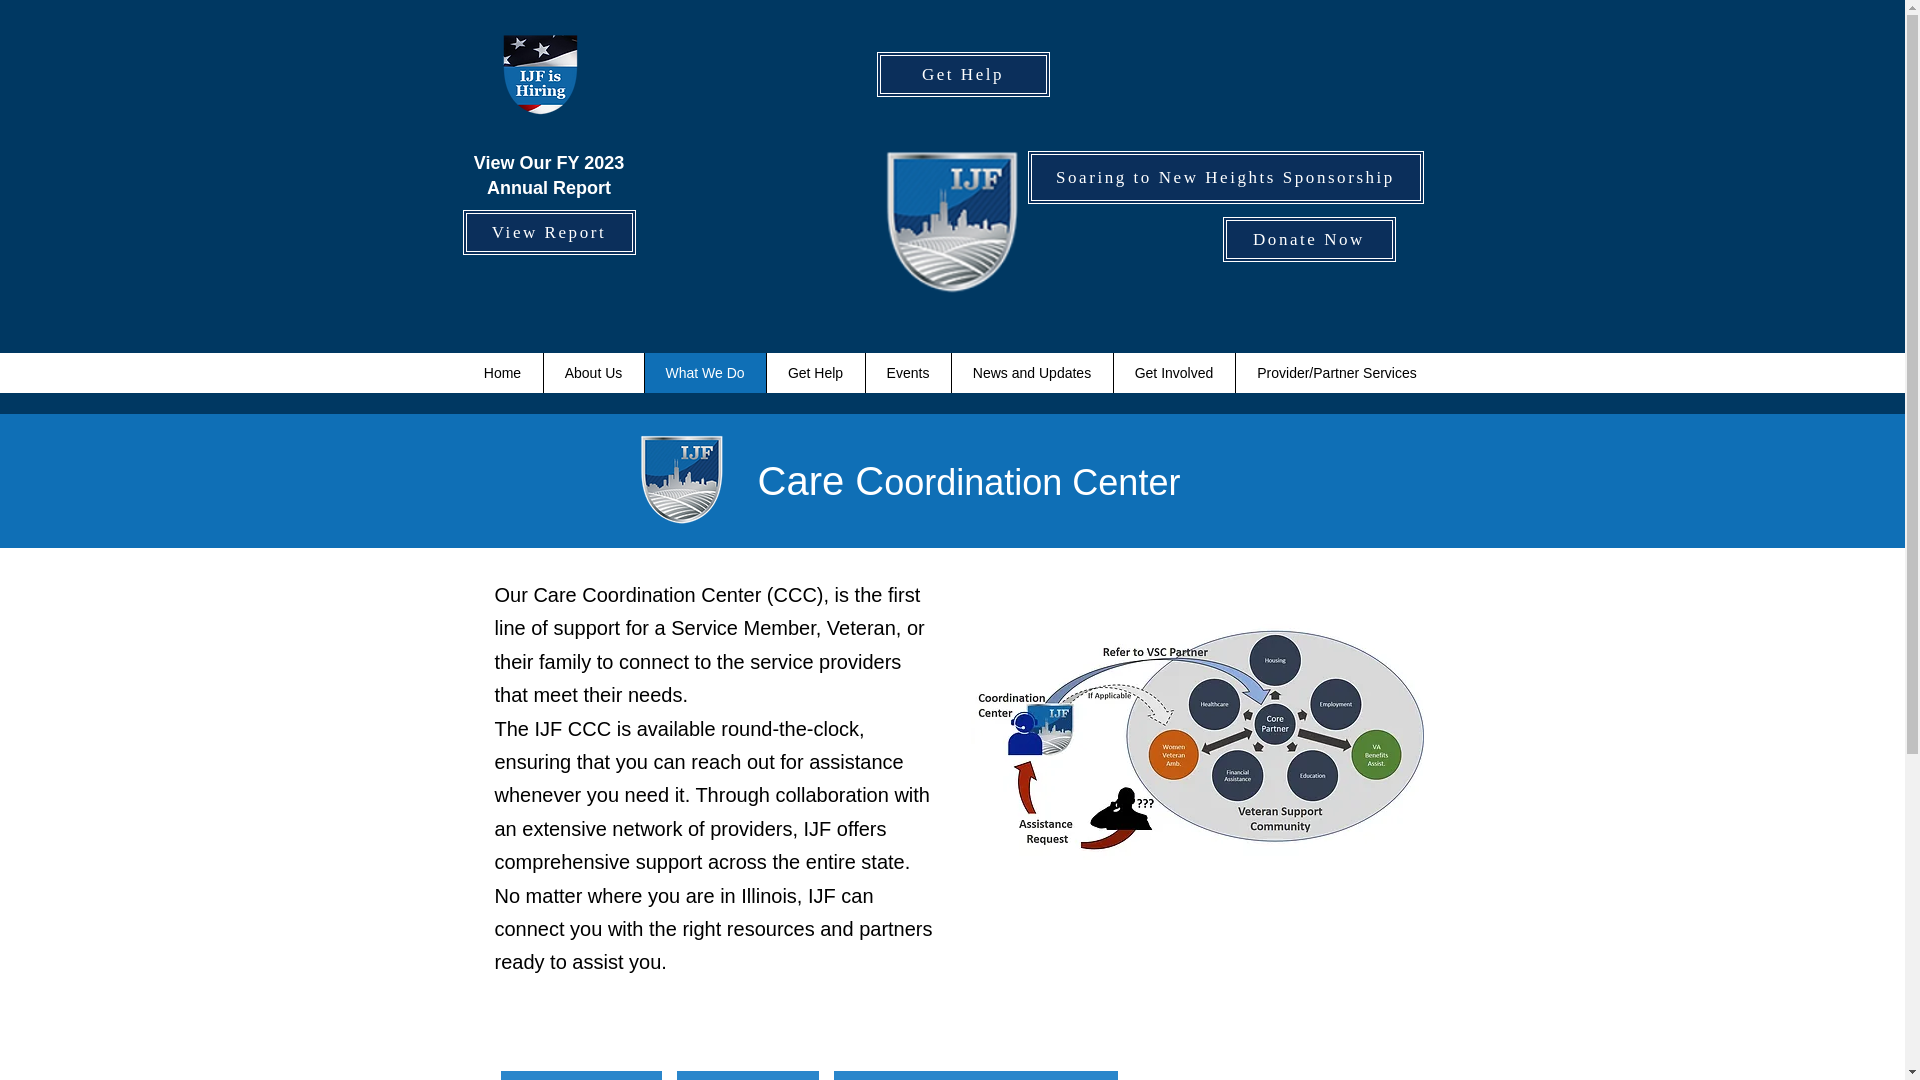 Image resolution: width=1920 pixels, height=1080 pixels. Describe the element at coordinates (548, 232) in the screenshot. I see `View Report` at that location.